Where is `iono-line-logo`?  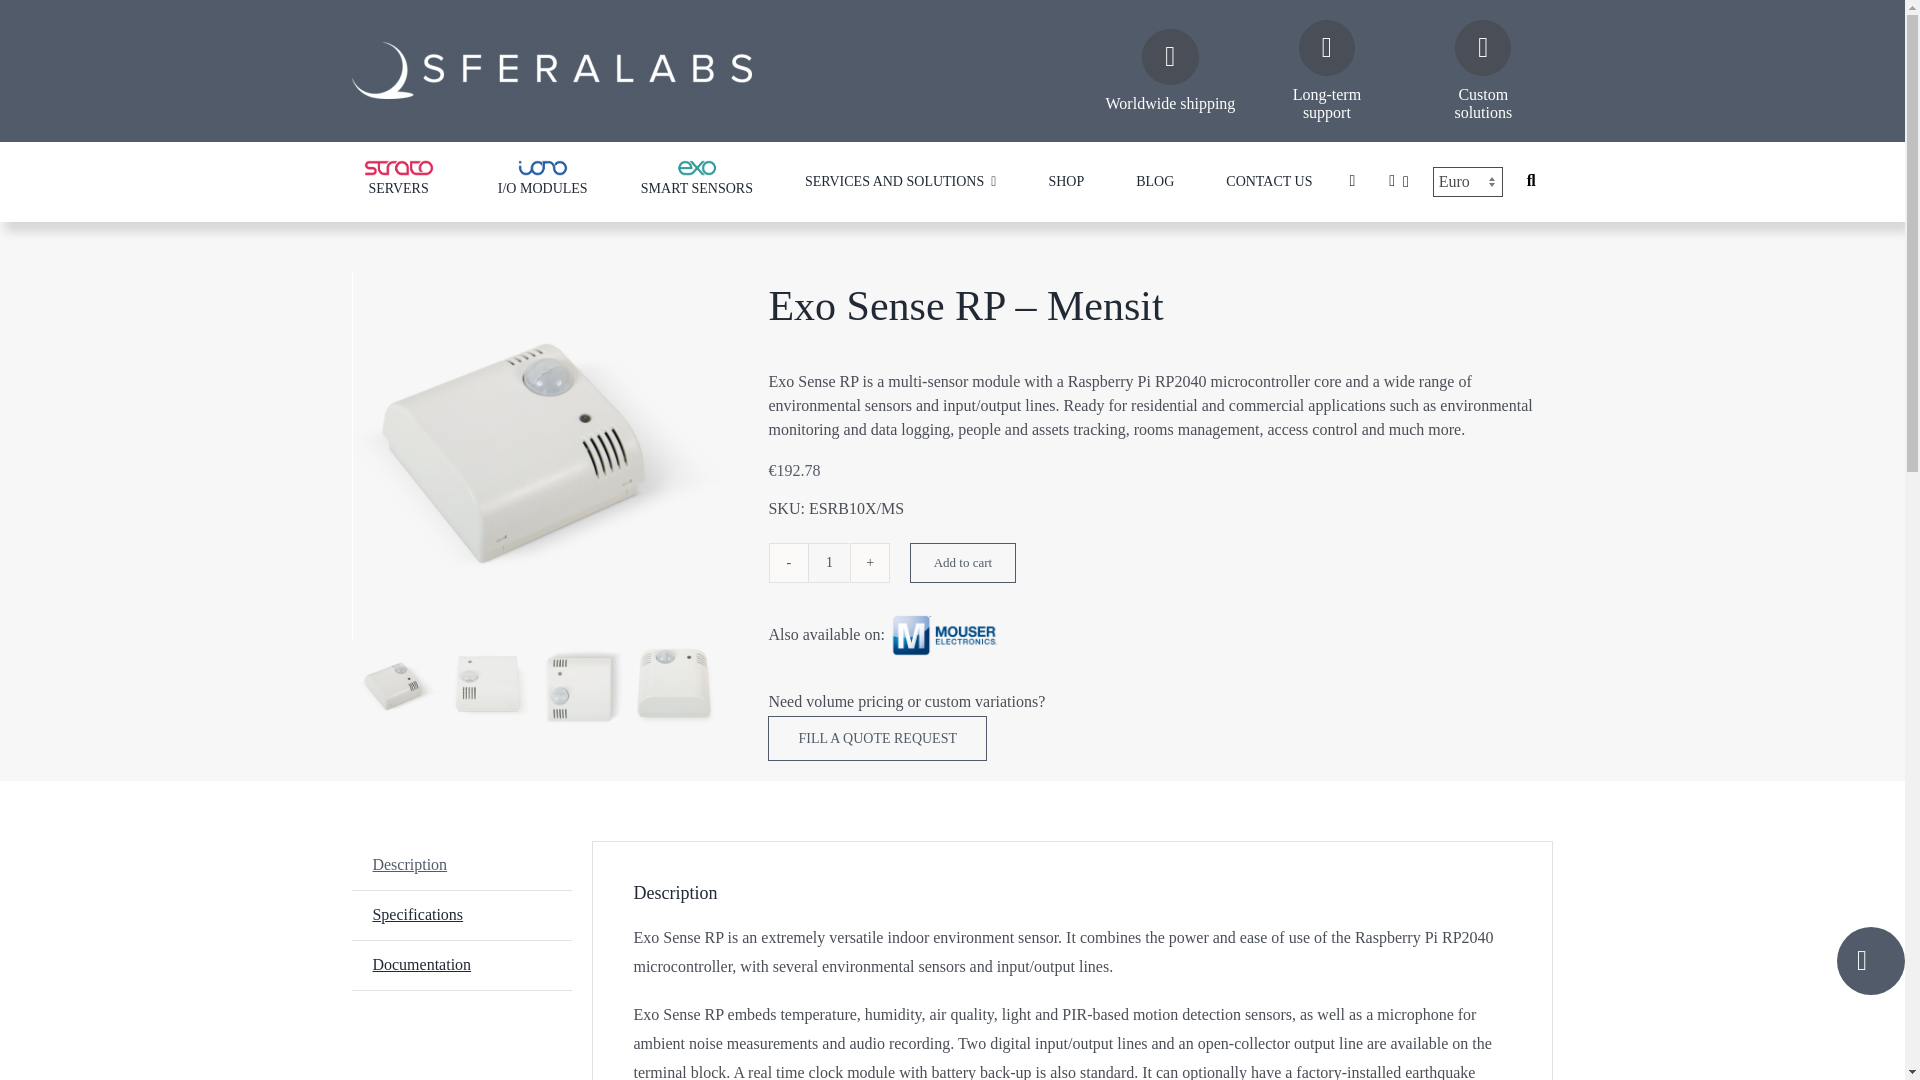 iono-line-logo is located at coordinates (542, 168).